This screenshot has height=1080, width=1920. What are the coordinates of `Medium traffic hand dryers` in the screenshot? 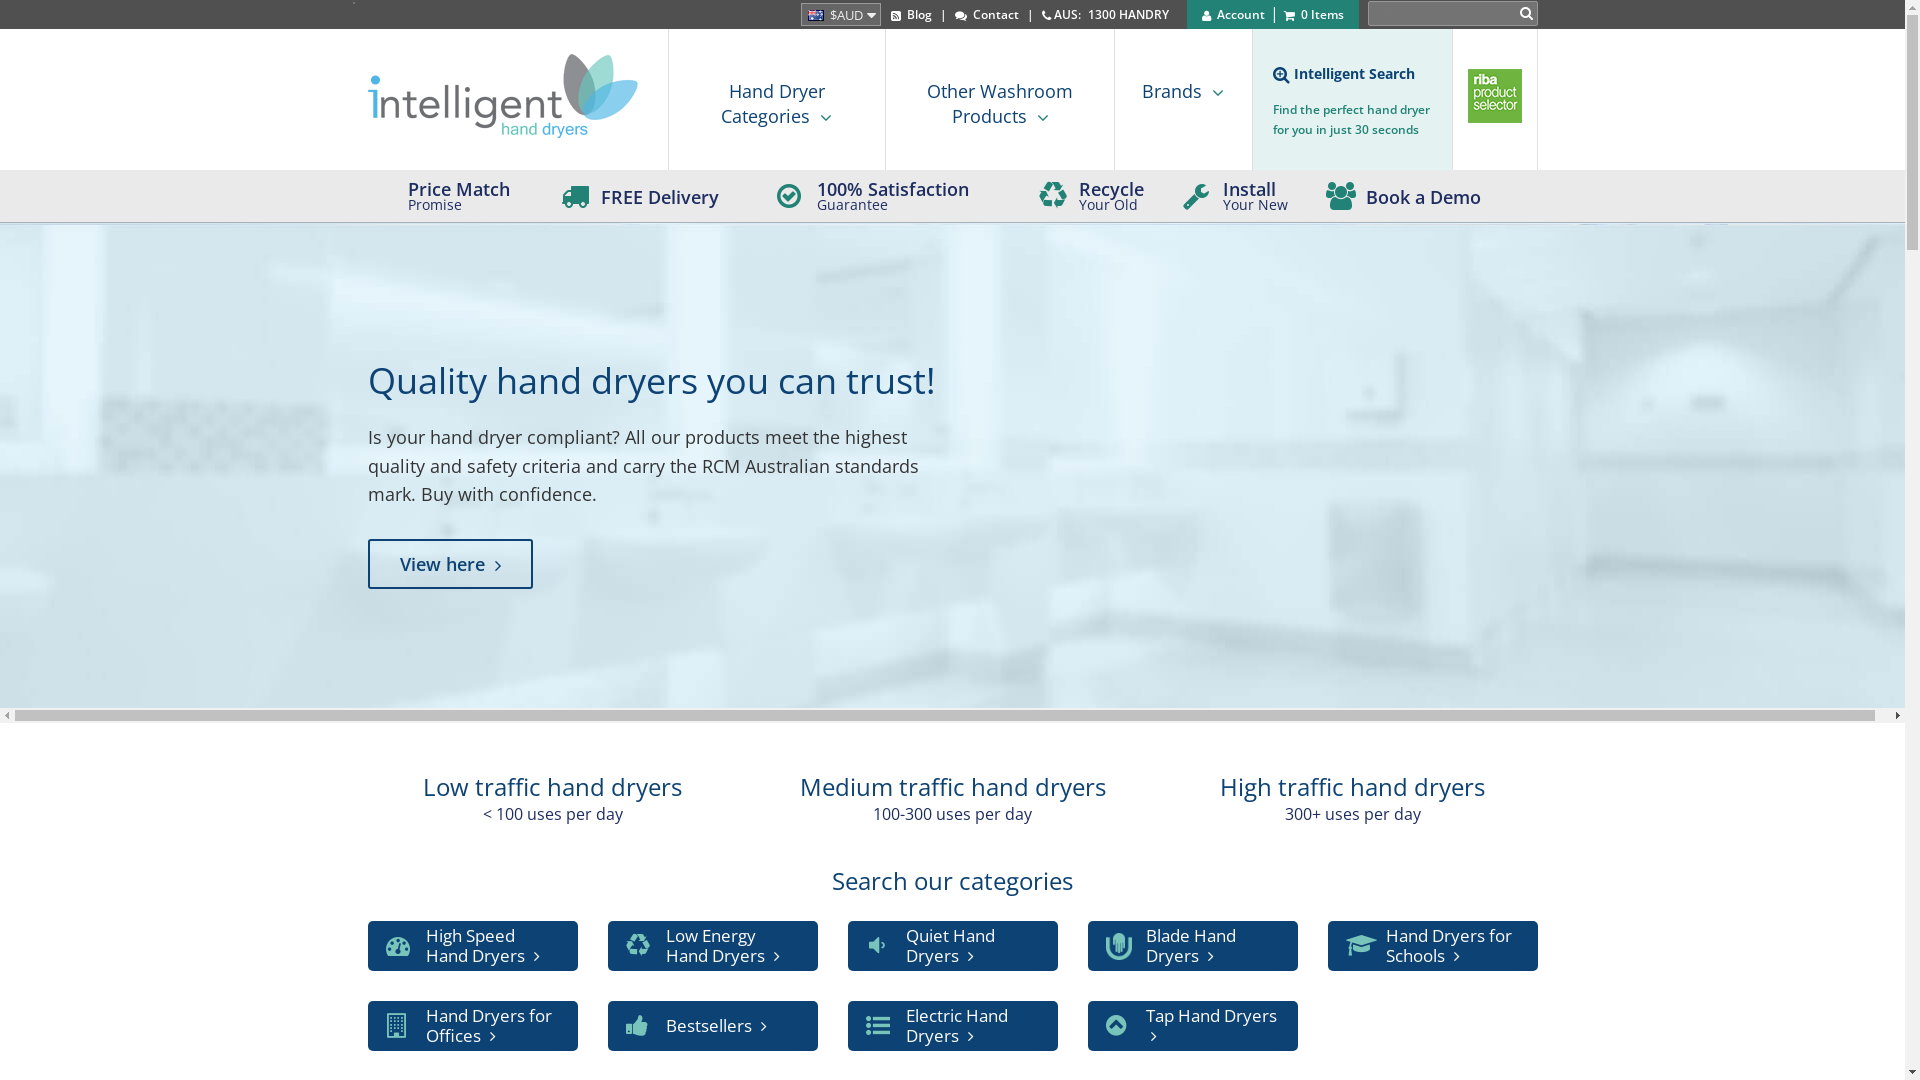 It's located at (953, 786).